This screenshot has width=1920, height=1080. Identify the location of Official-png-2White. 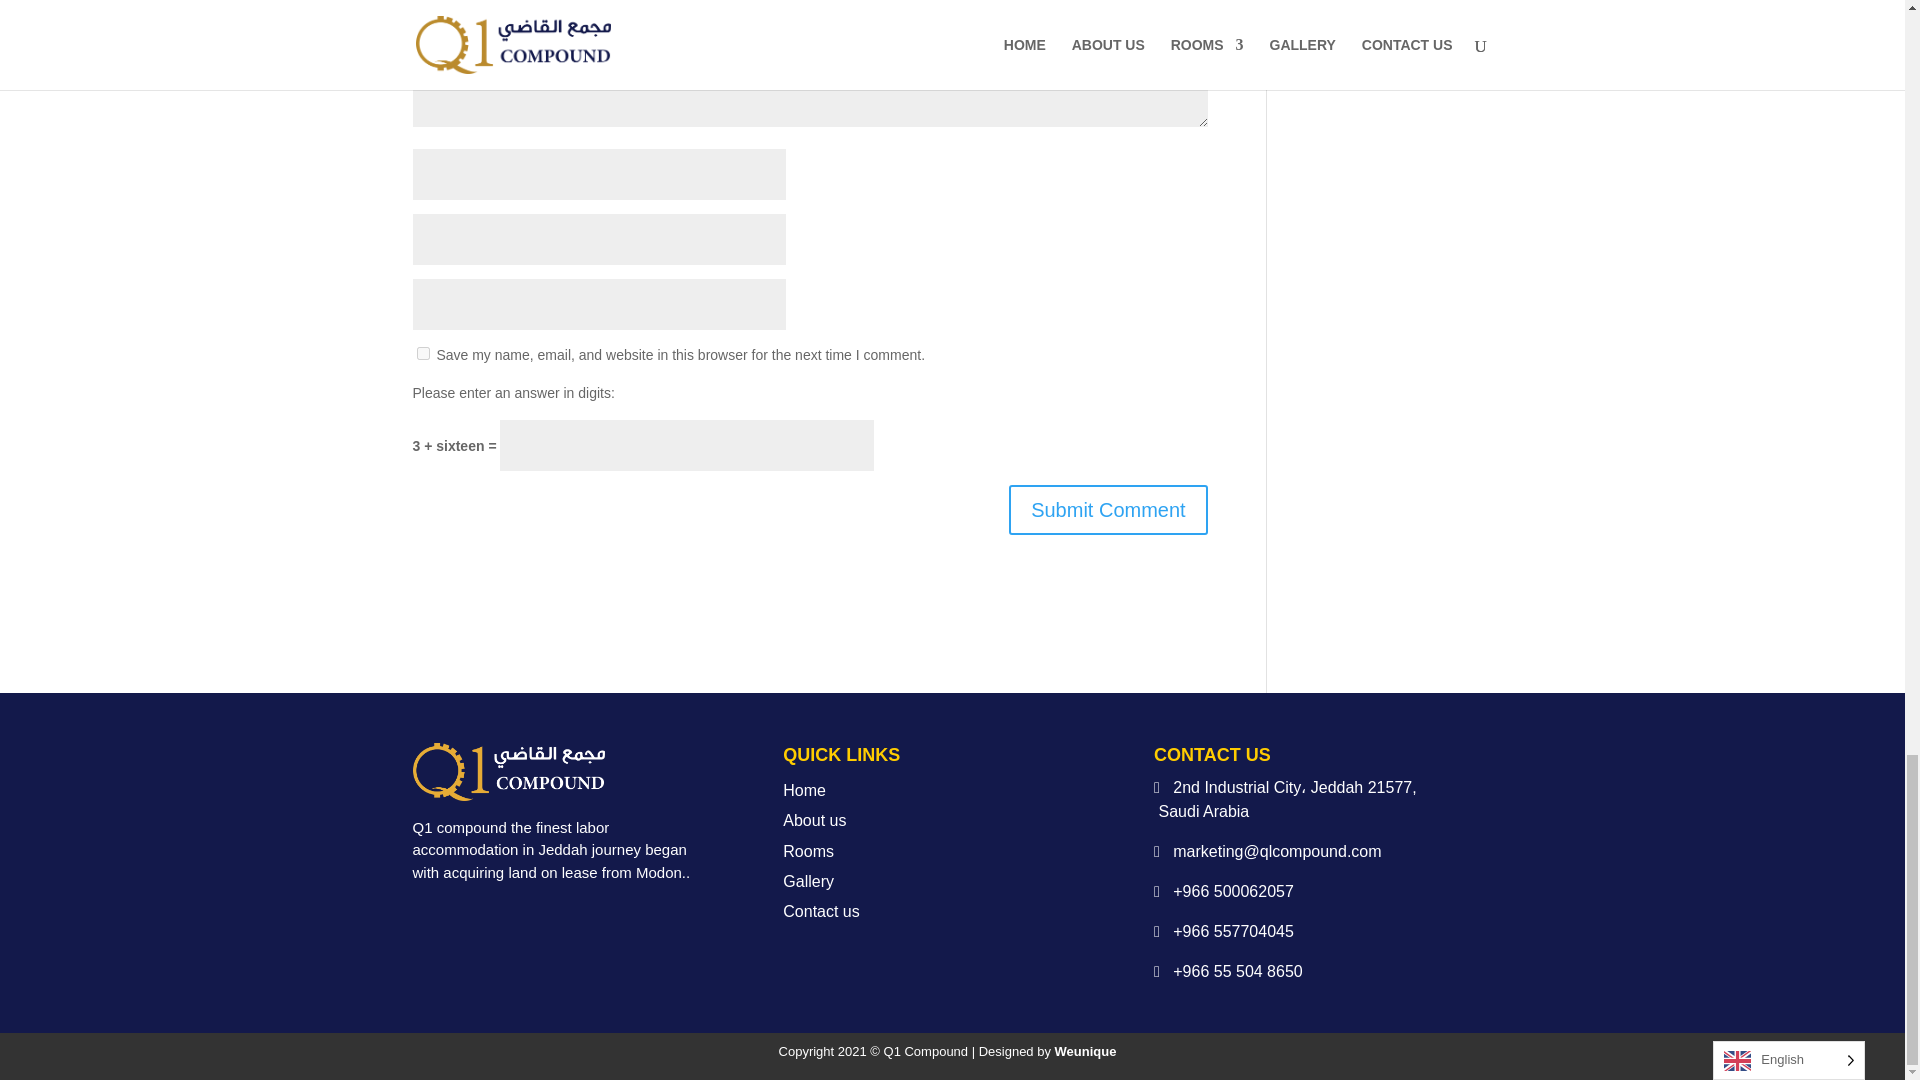
(508, 772).